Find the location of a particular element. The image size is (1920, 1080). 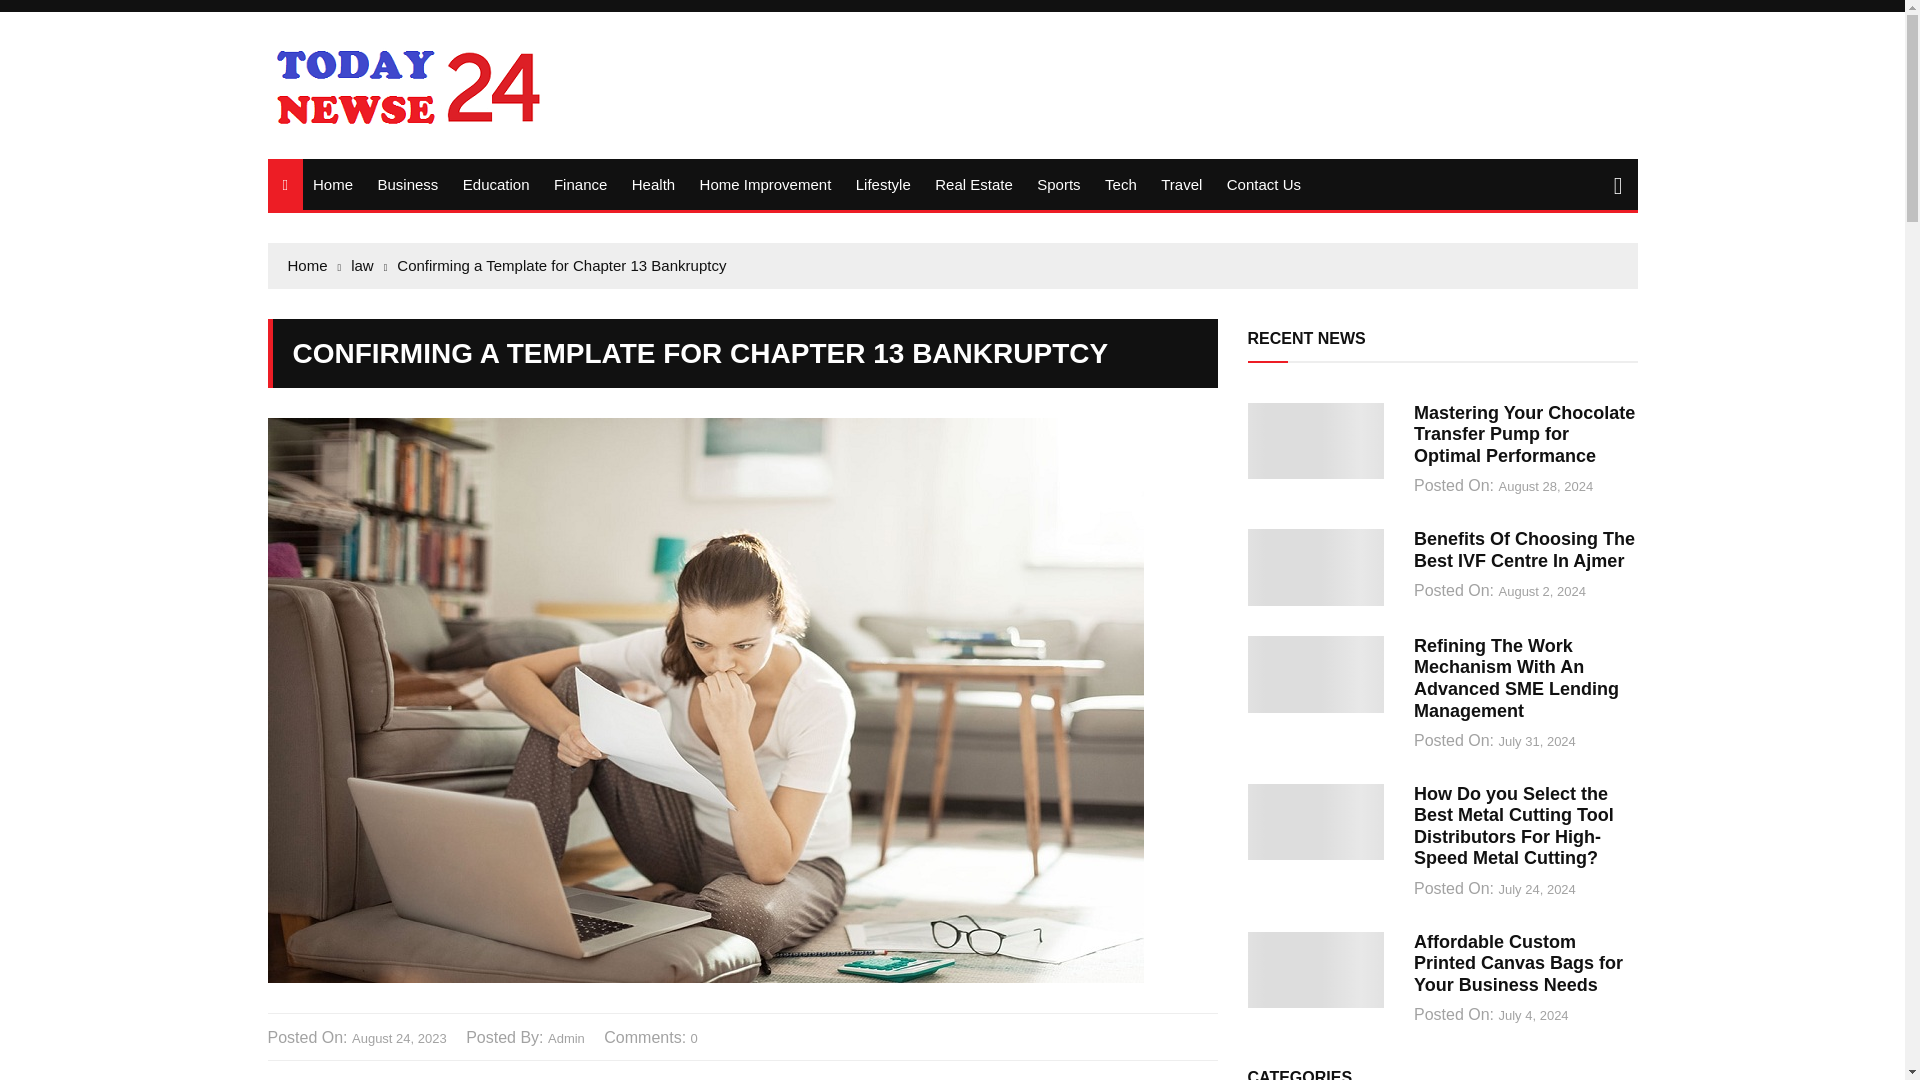

Finance is located at coordinates (580, 184).